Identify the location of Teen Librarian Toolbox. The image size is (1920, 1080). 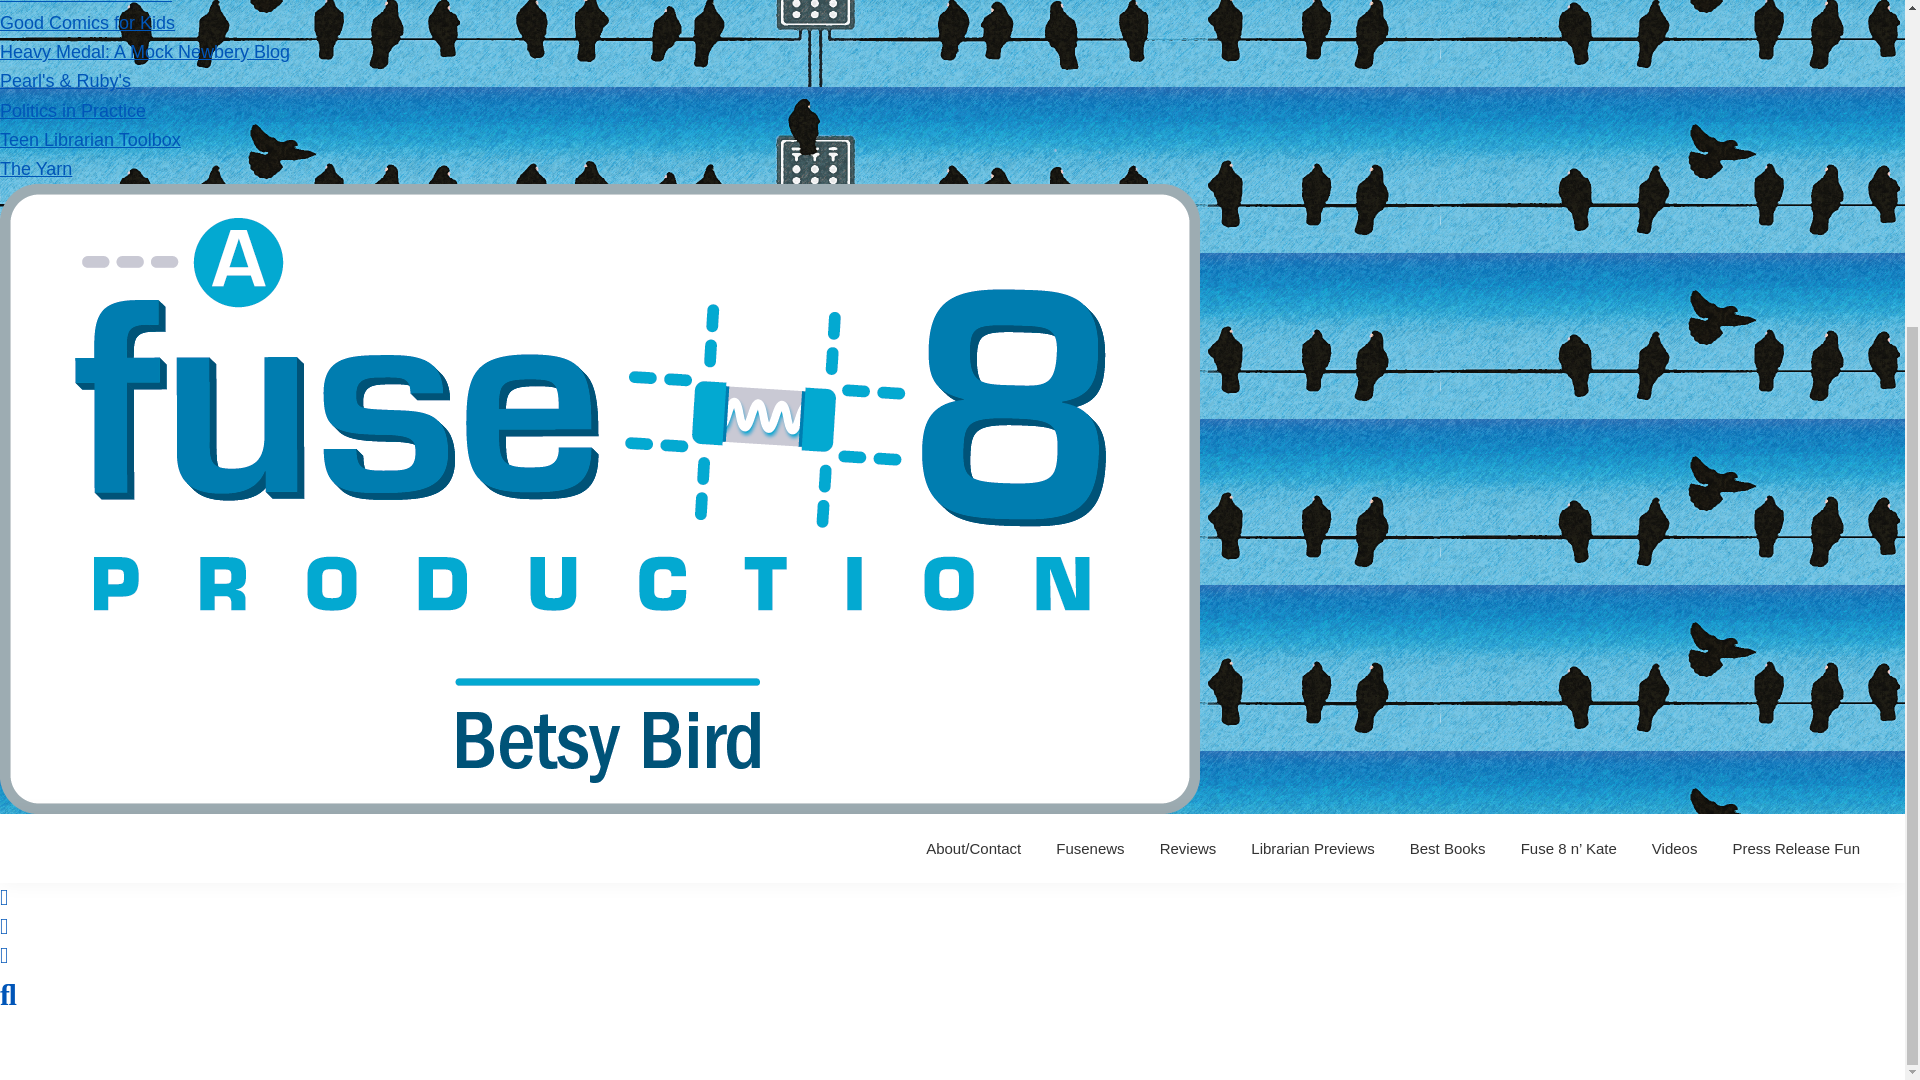
(90, 140).